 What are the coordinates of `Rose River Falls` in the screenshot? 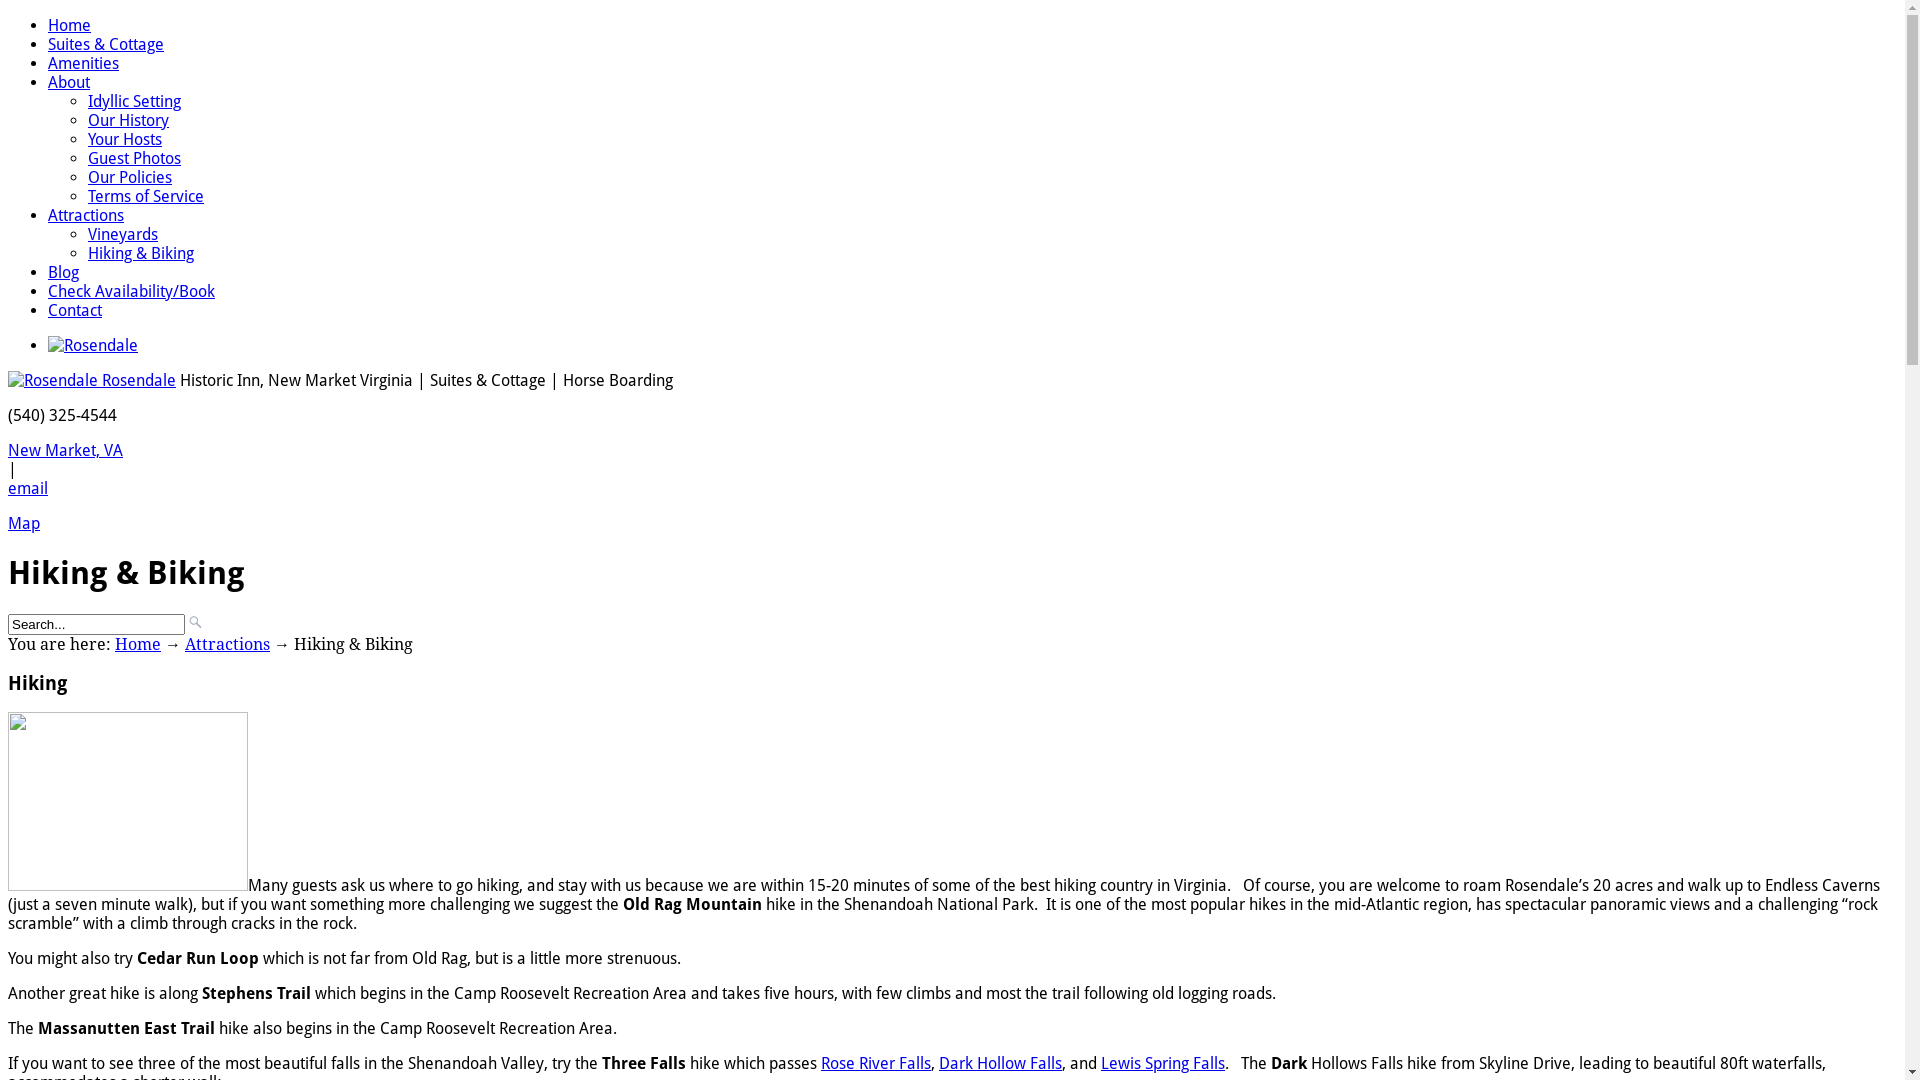 It's located at (876, 1064).